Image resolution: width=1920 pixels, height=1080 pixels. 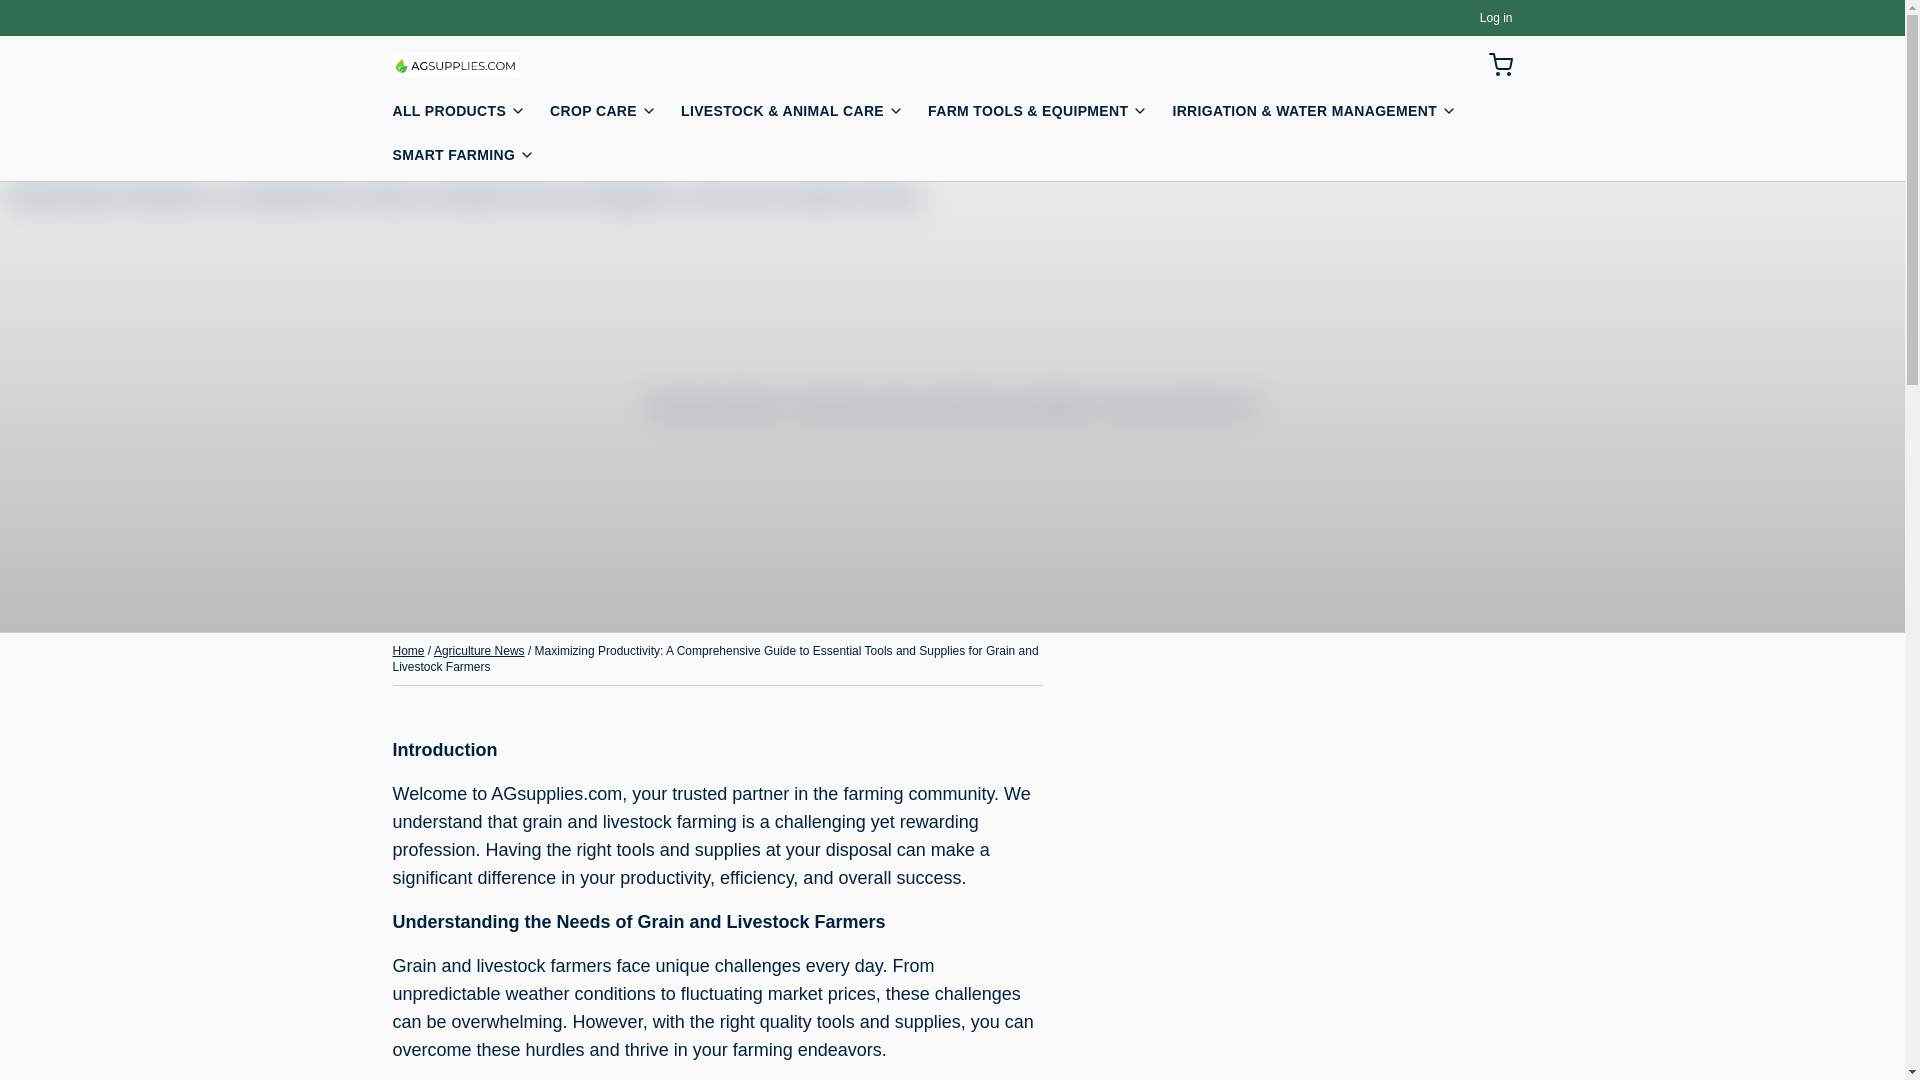 What do you see at coordinates (454, 64) in the screenshot?
I see `AGsupplies.com` at bounding box center [454, 64].